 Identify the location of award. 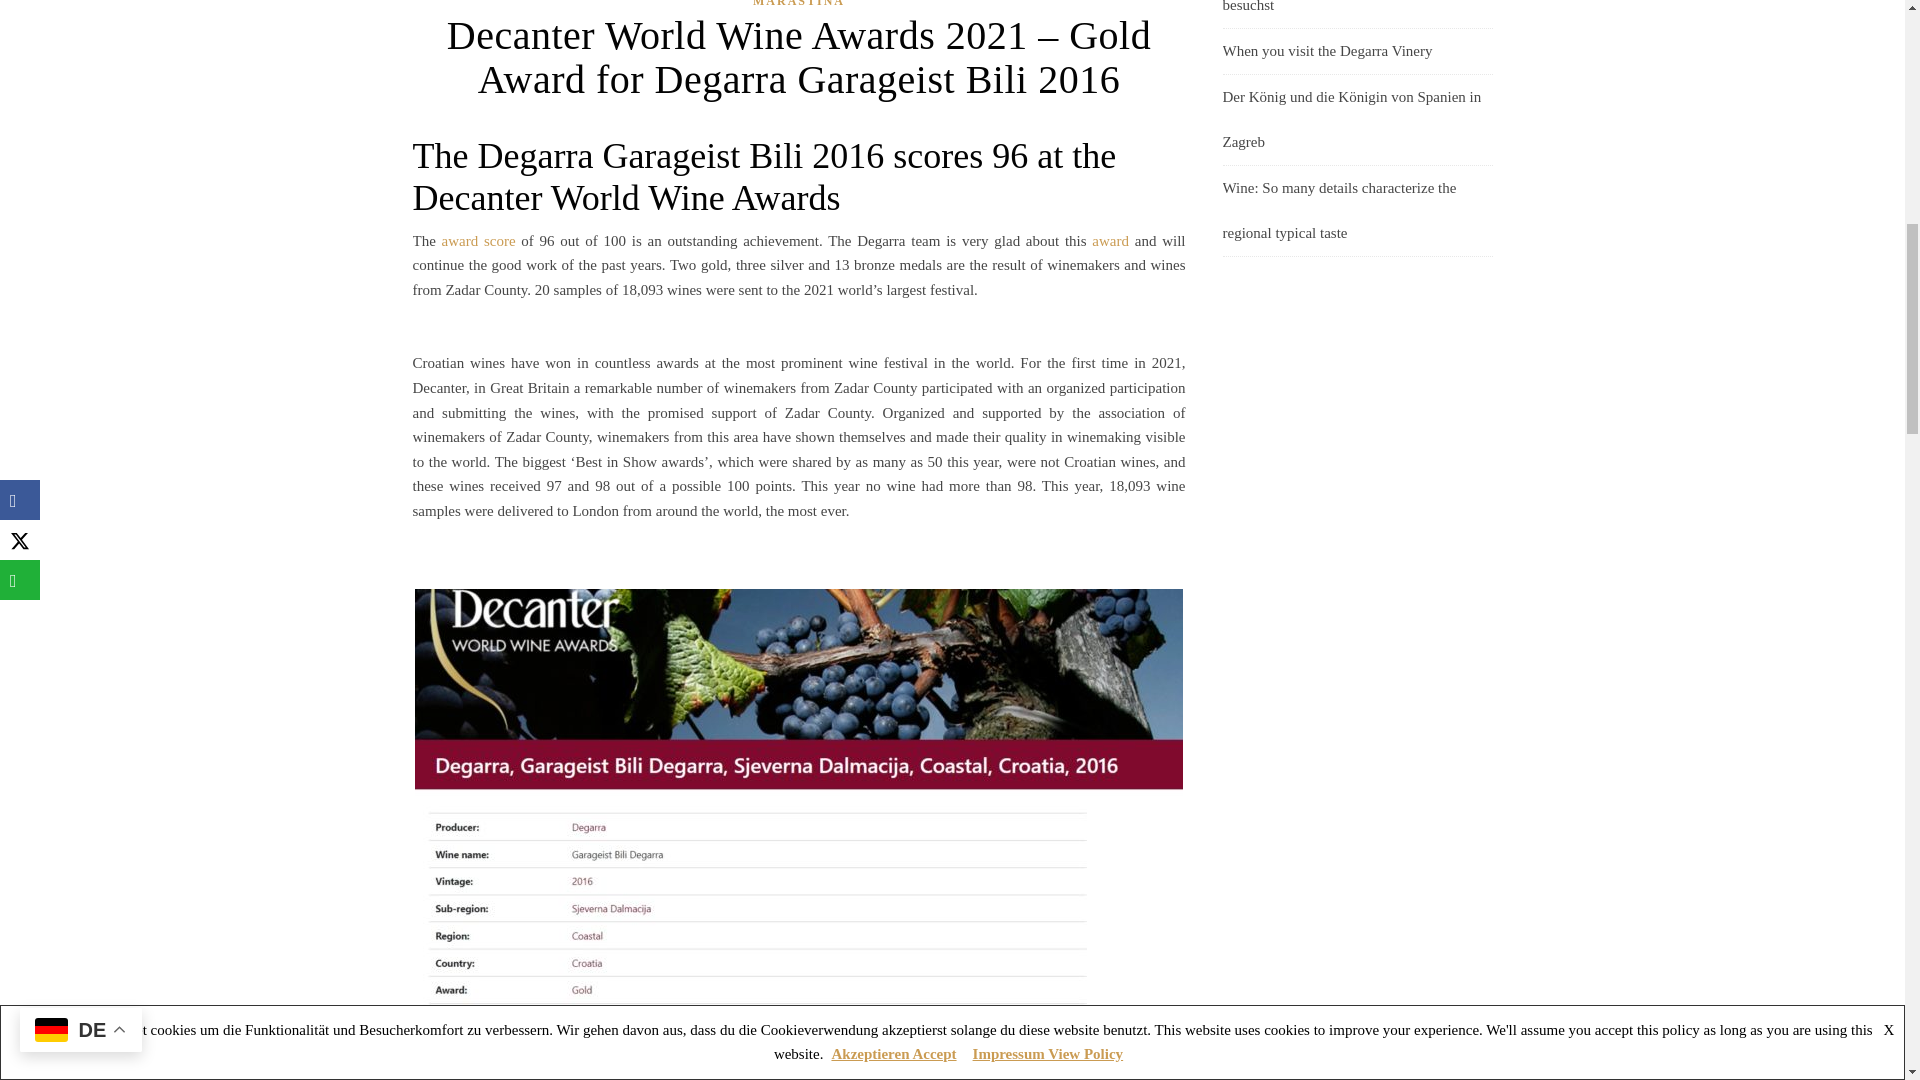
(1110, 241).